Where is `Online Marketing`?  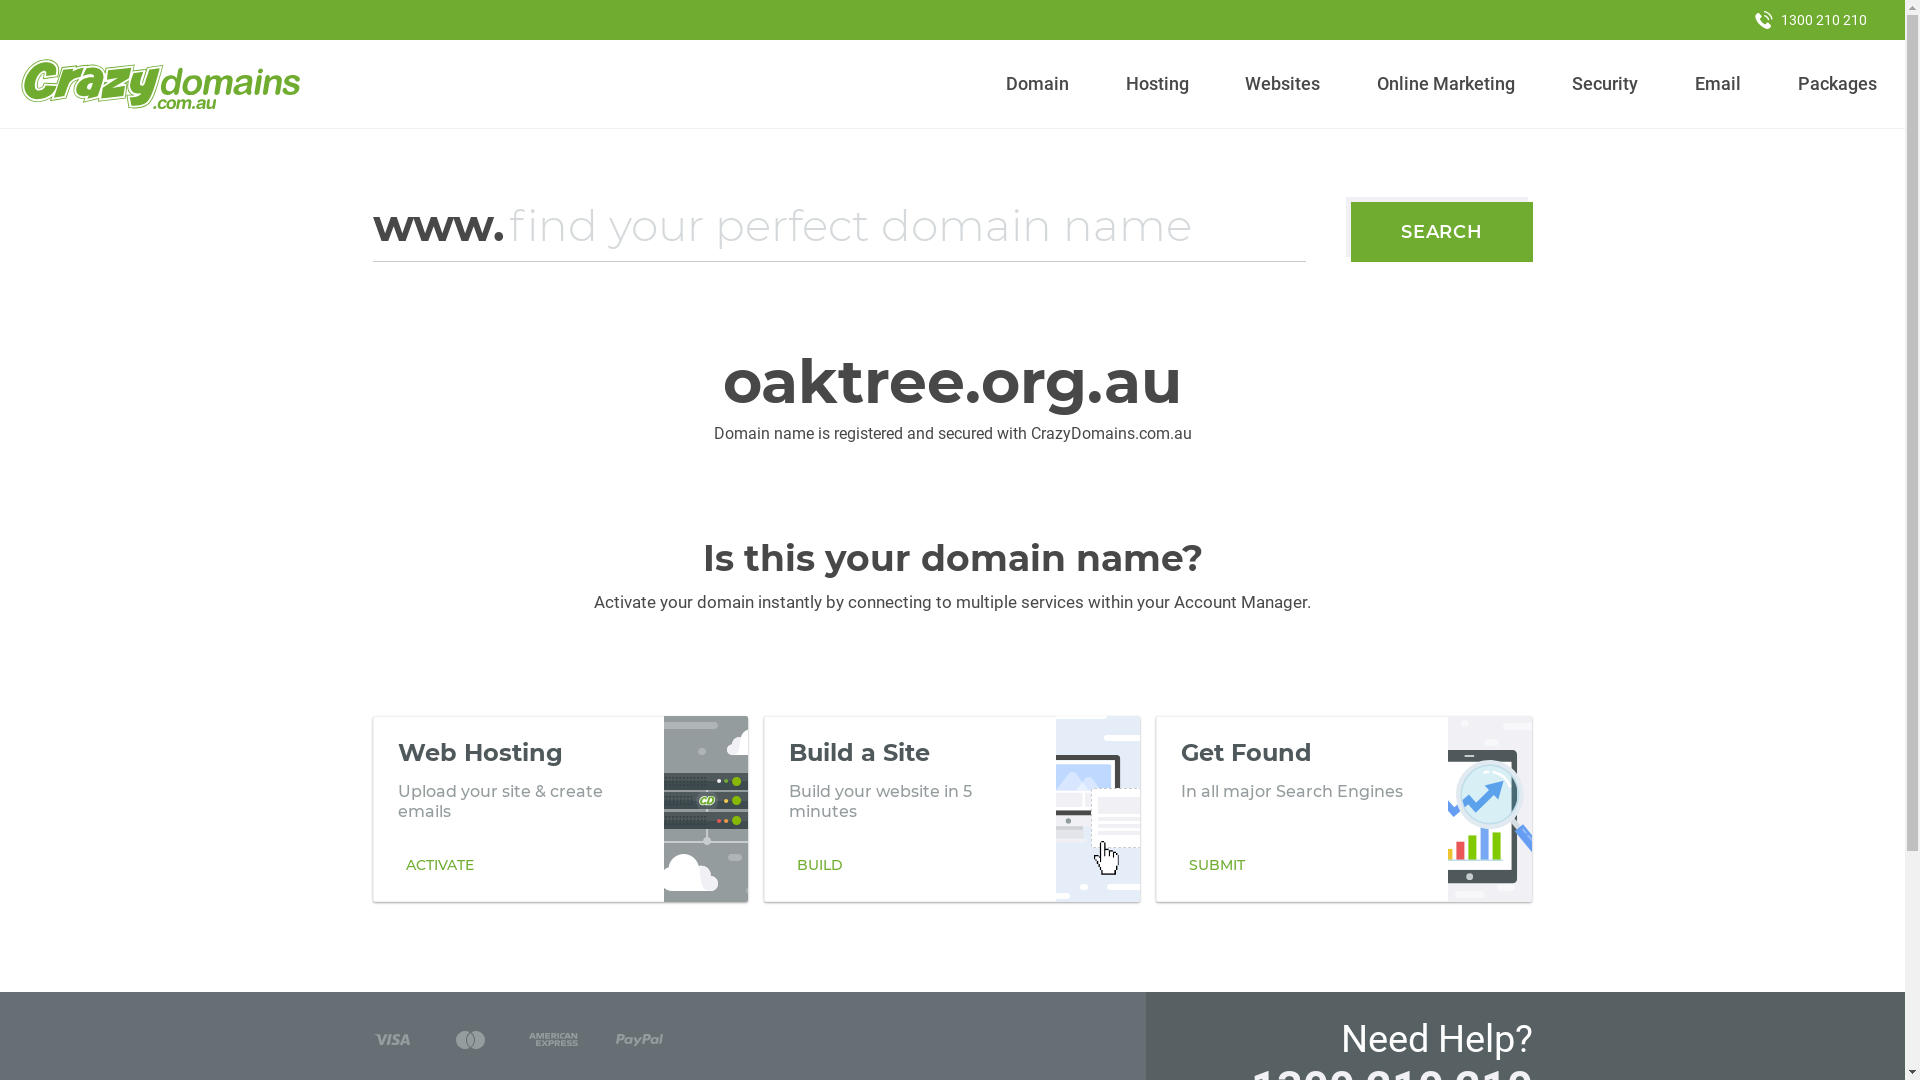 Online Marketing is located at coordinates (1446, 84).